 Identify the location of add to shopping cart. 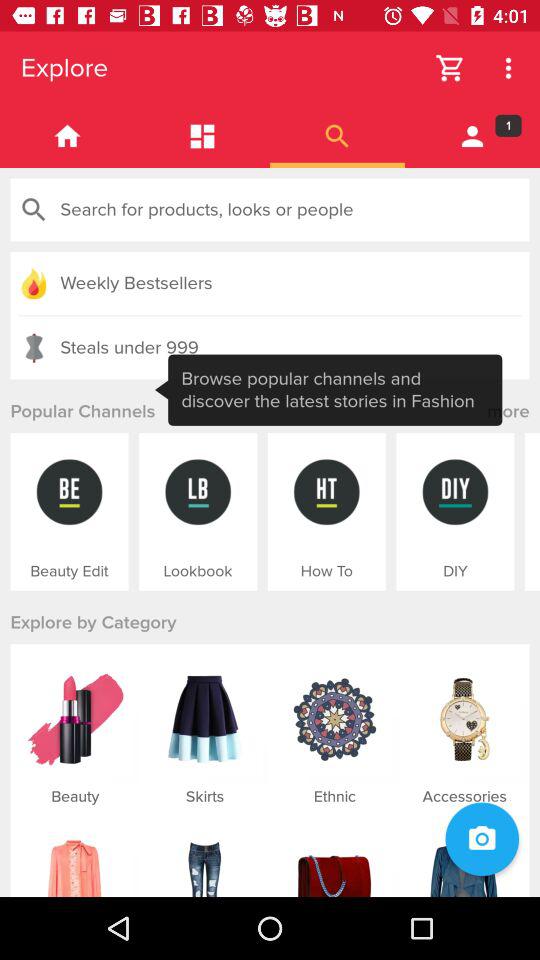
(450, 68).